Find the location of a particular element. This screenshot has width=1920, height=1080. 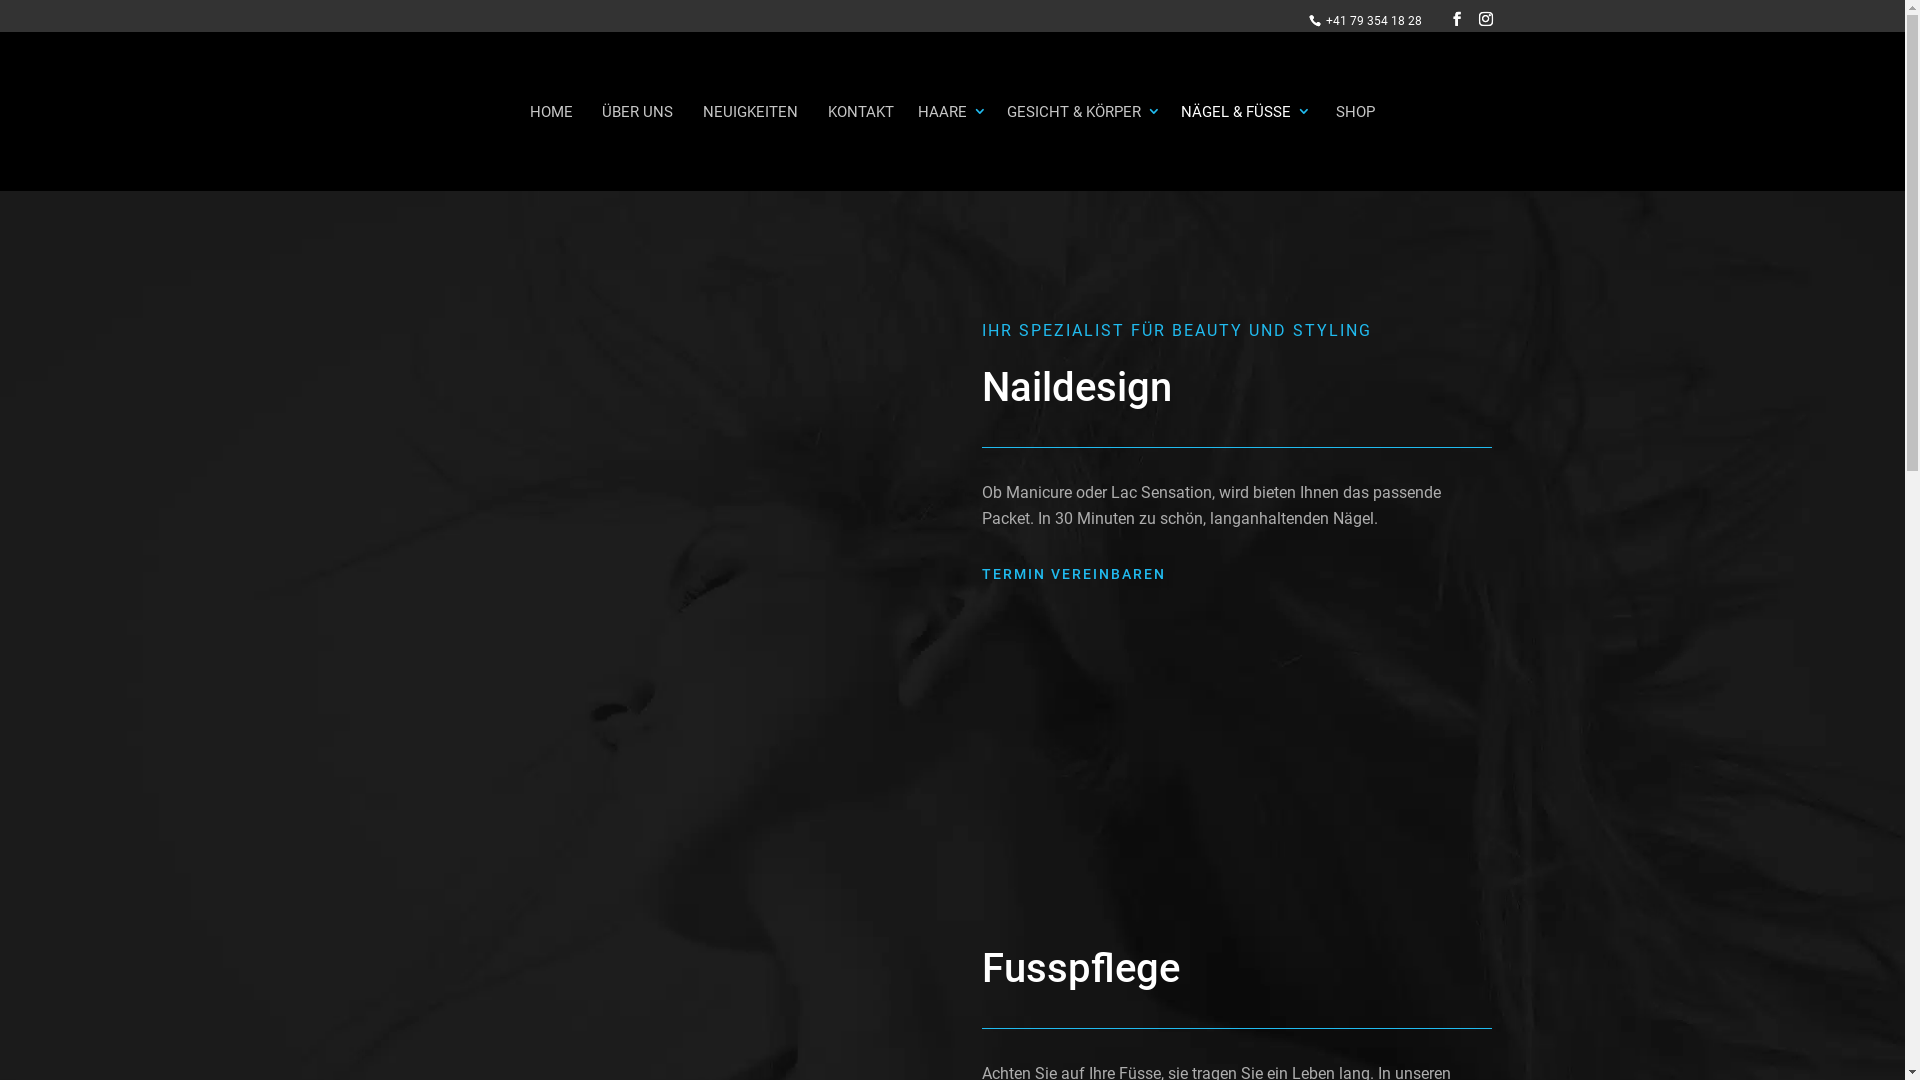

NEUIGKEITEN is located at coordinates (750, 146).